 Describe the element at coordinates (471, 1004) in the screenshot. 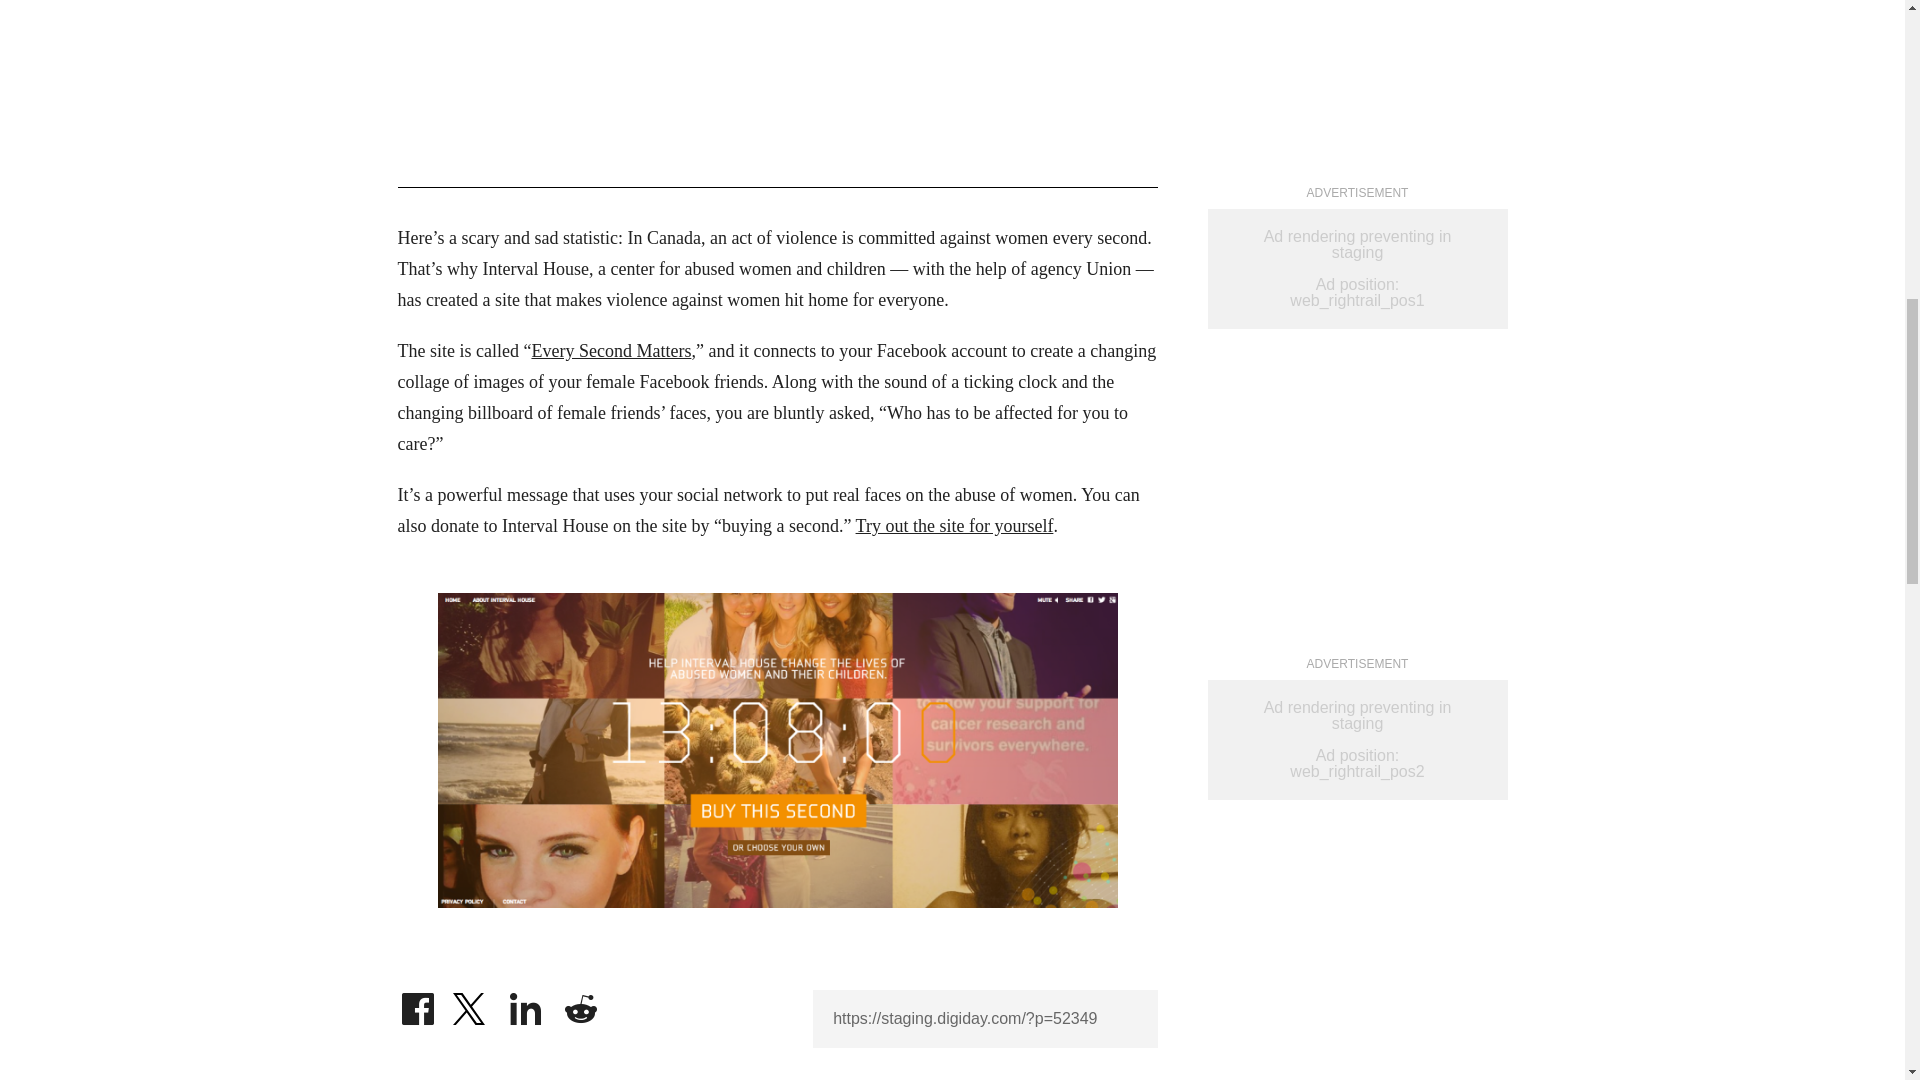

I see `Share on Twitter` at that location.